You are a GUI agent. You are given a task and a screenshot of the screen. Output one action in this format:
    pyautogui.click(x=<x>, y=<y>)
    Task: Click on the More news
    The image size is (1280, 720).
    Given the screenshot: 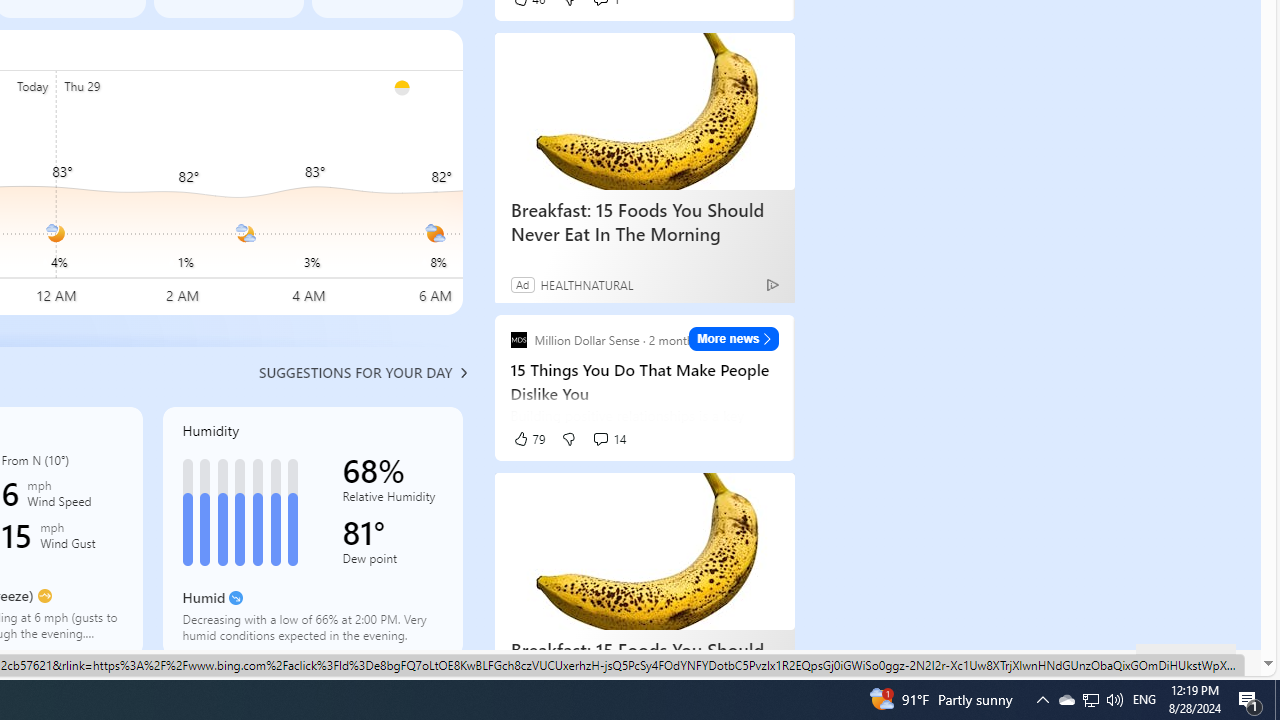 What is the action you would take?
    pyautogui.click(x=734, y=338)
    